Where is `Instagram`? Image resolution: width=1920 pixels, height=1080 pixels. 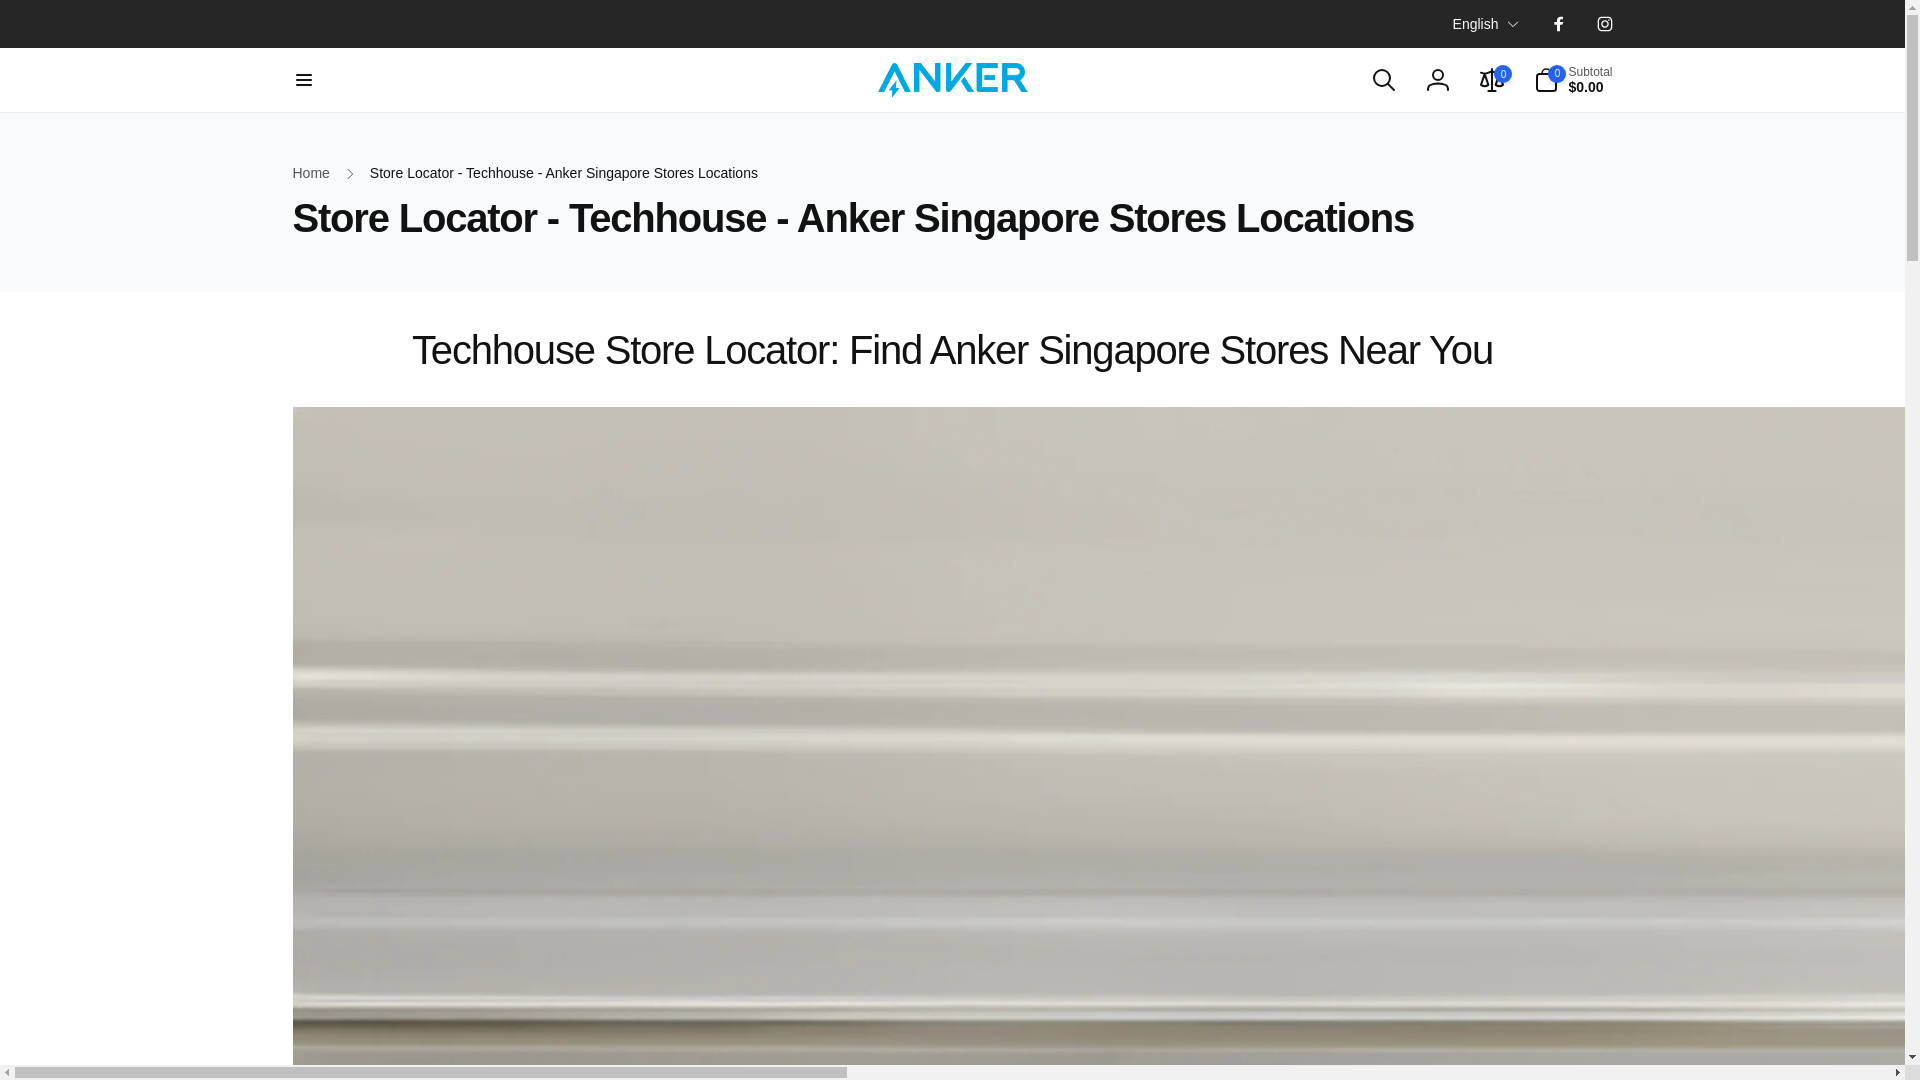 Instagram is located at coordinates (1604, 24).